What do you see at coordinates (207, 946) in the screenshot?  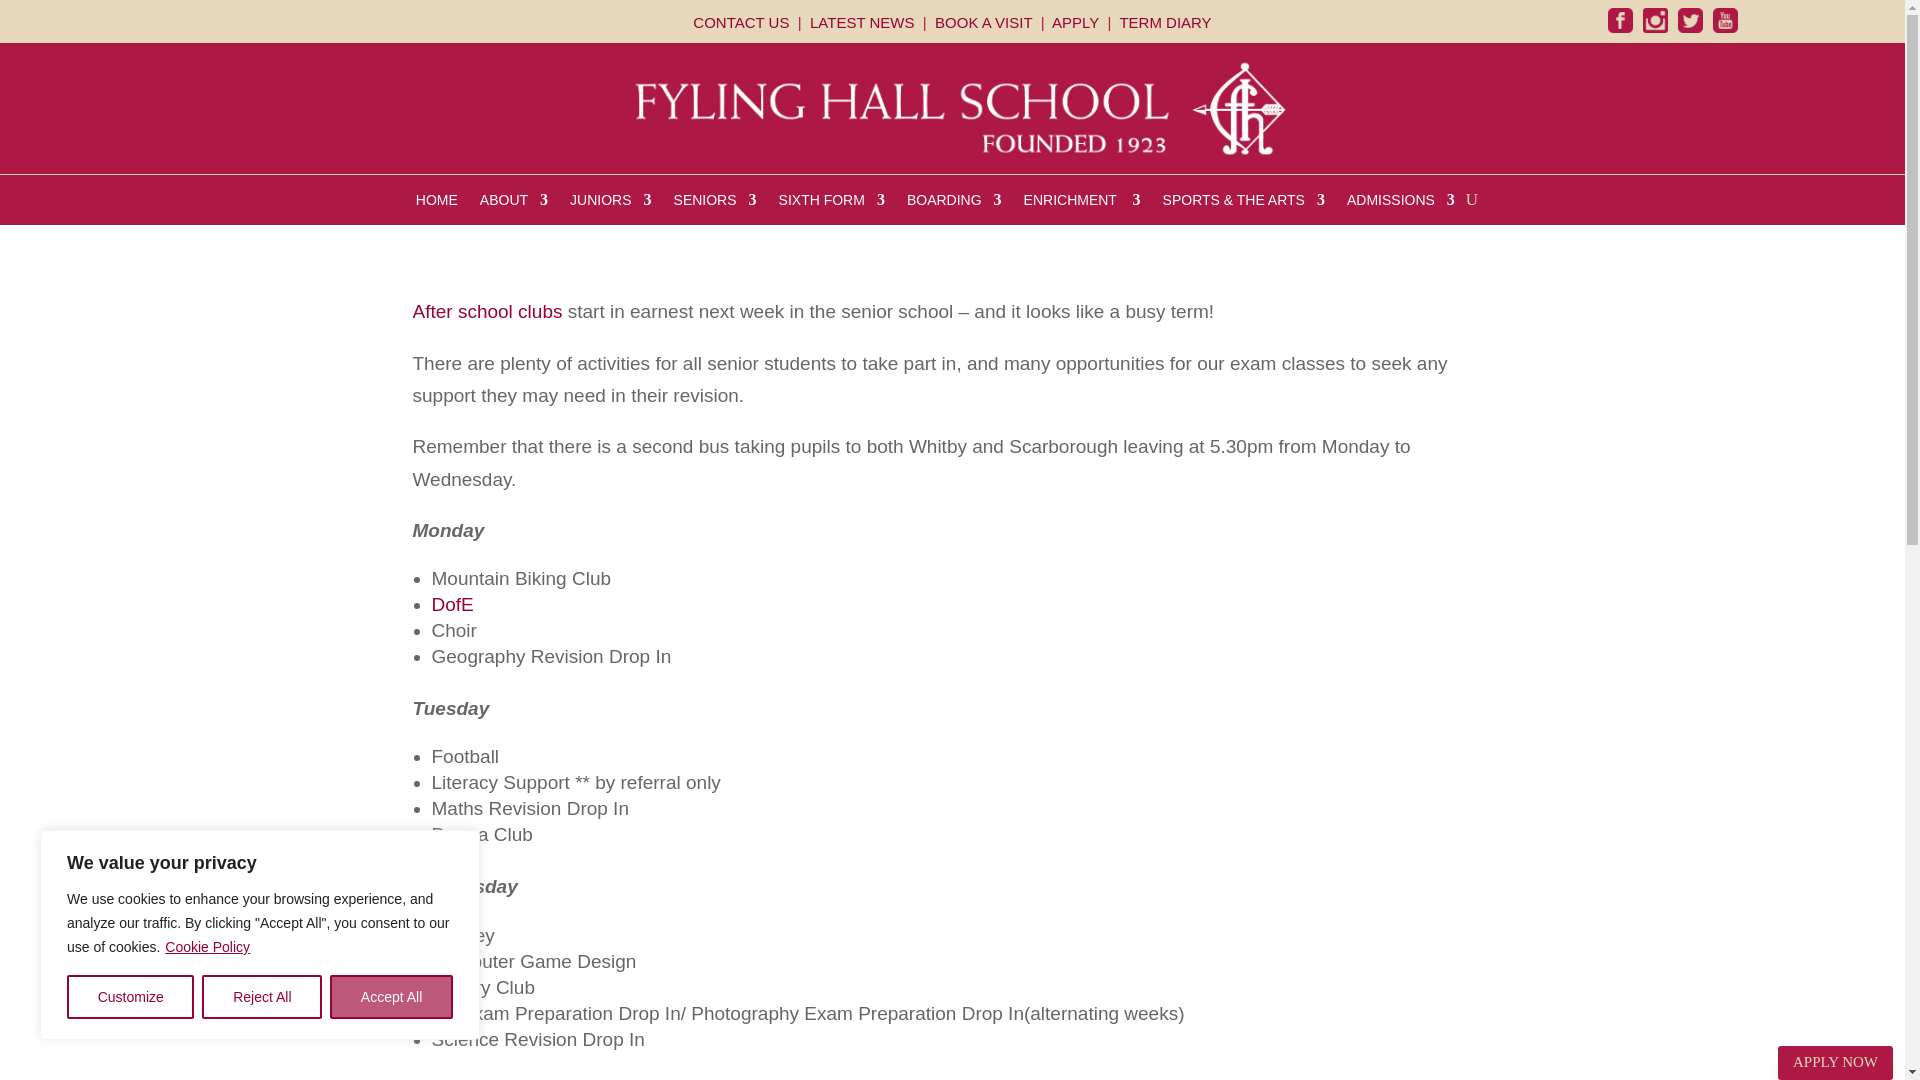 I see `Cookie Policy` at bounding box center [207, 946].